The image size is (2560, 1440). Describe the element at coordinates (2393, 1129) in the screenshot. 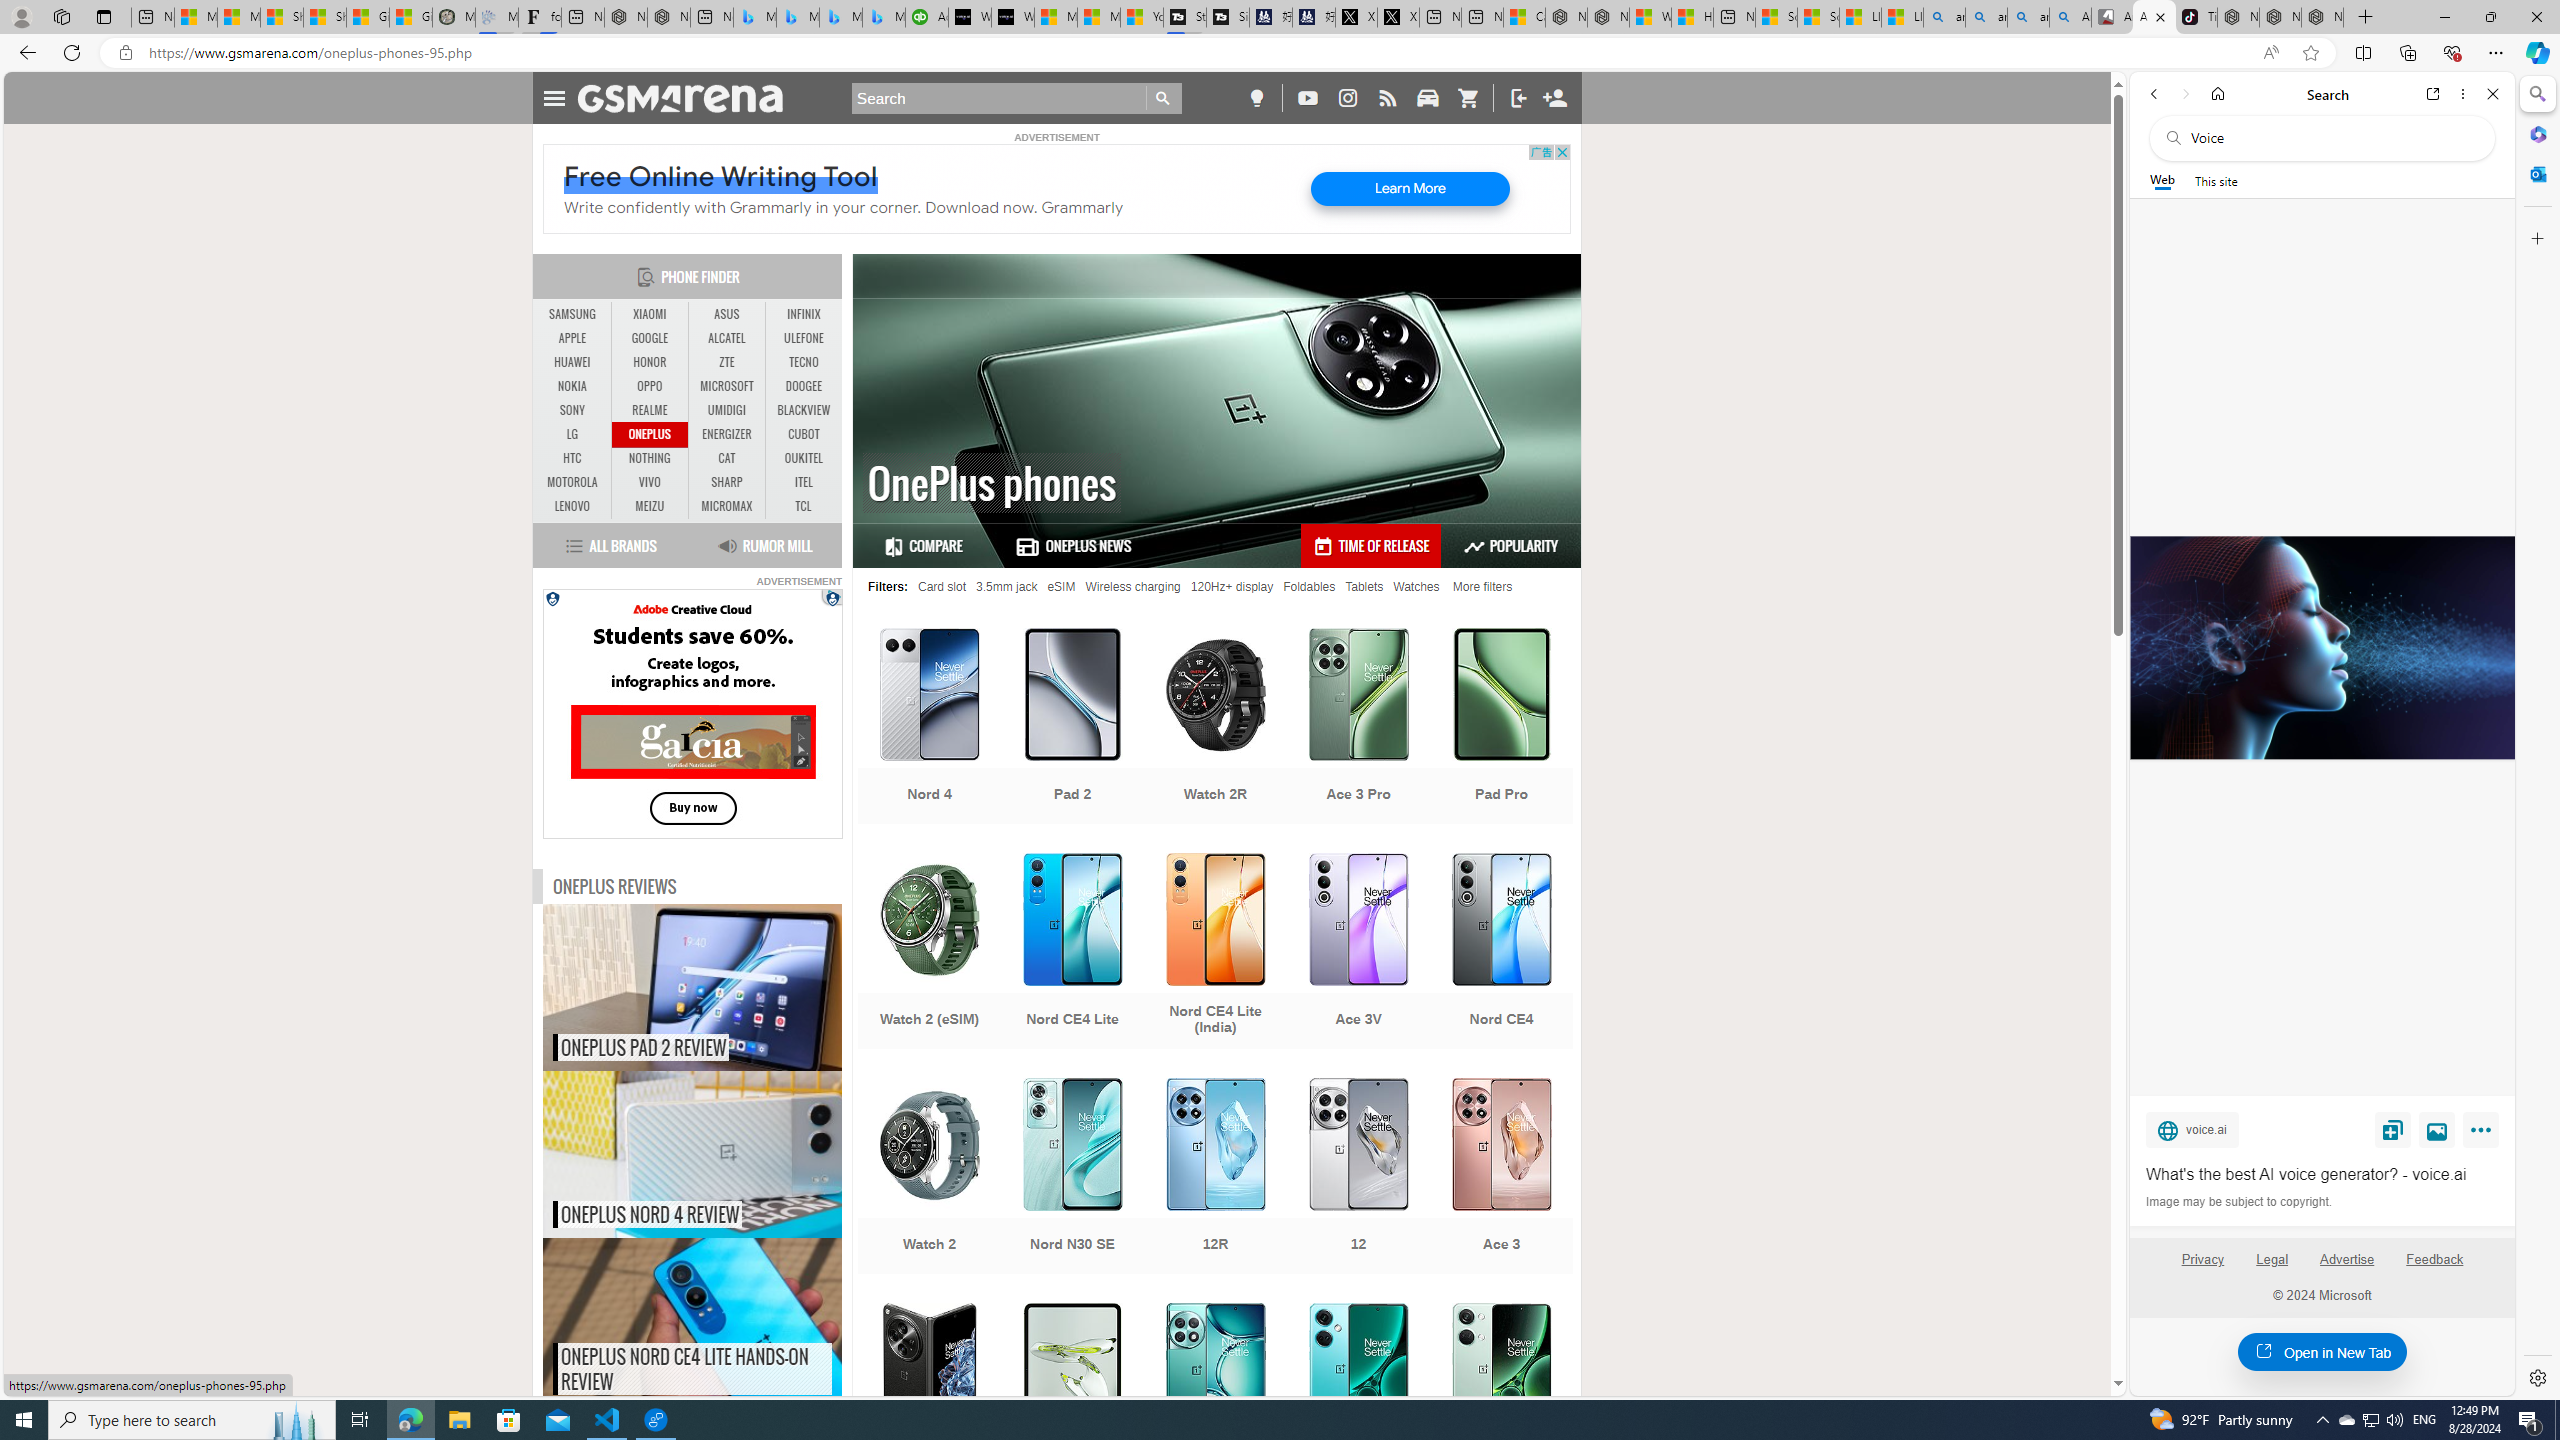

I see `Save` at that location.